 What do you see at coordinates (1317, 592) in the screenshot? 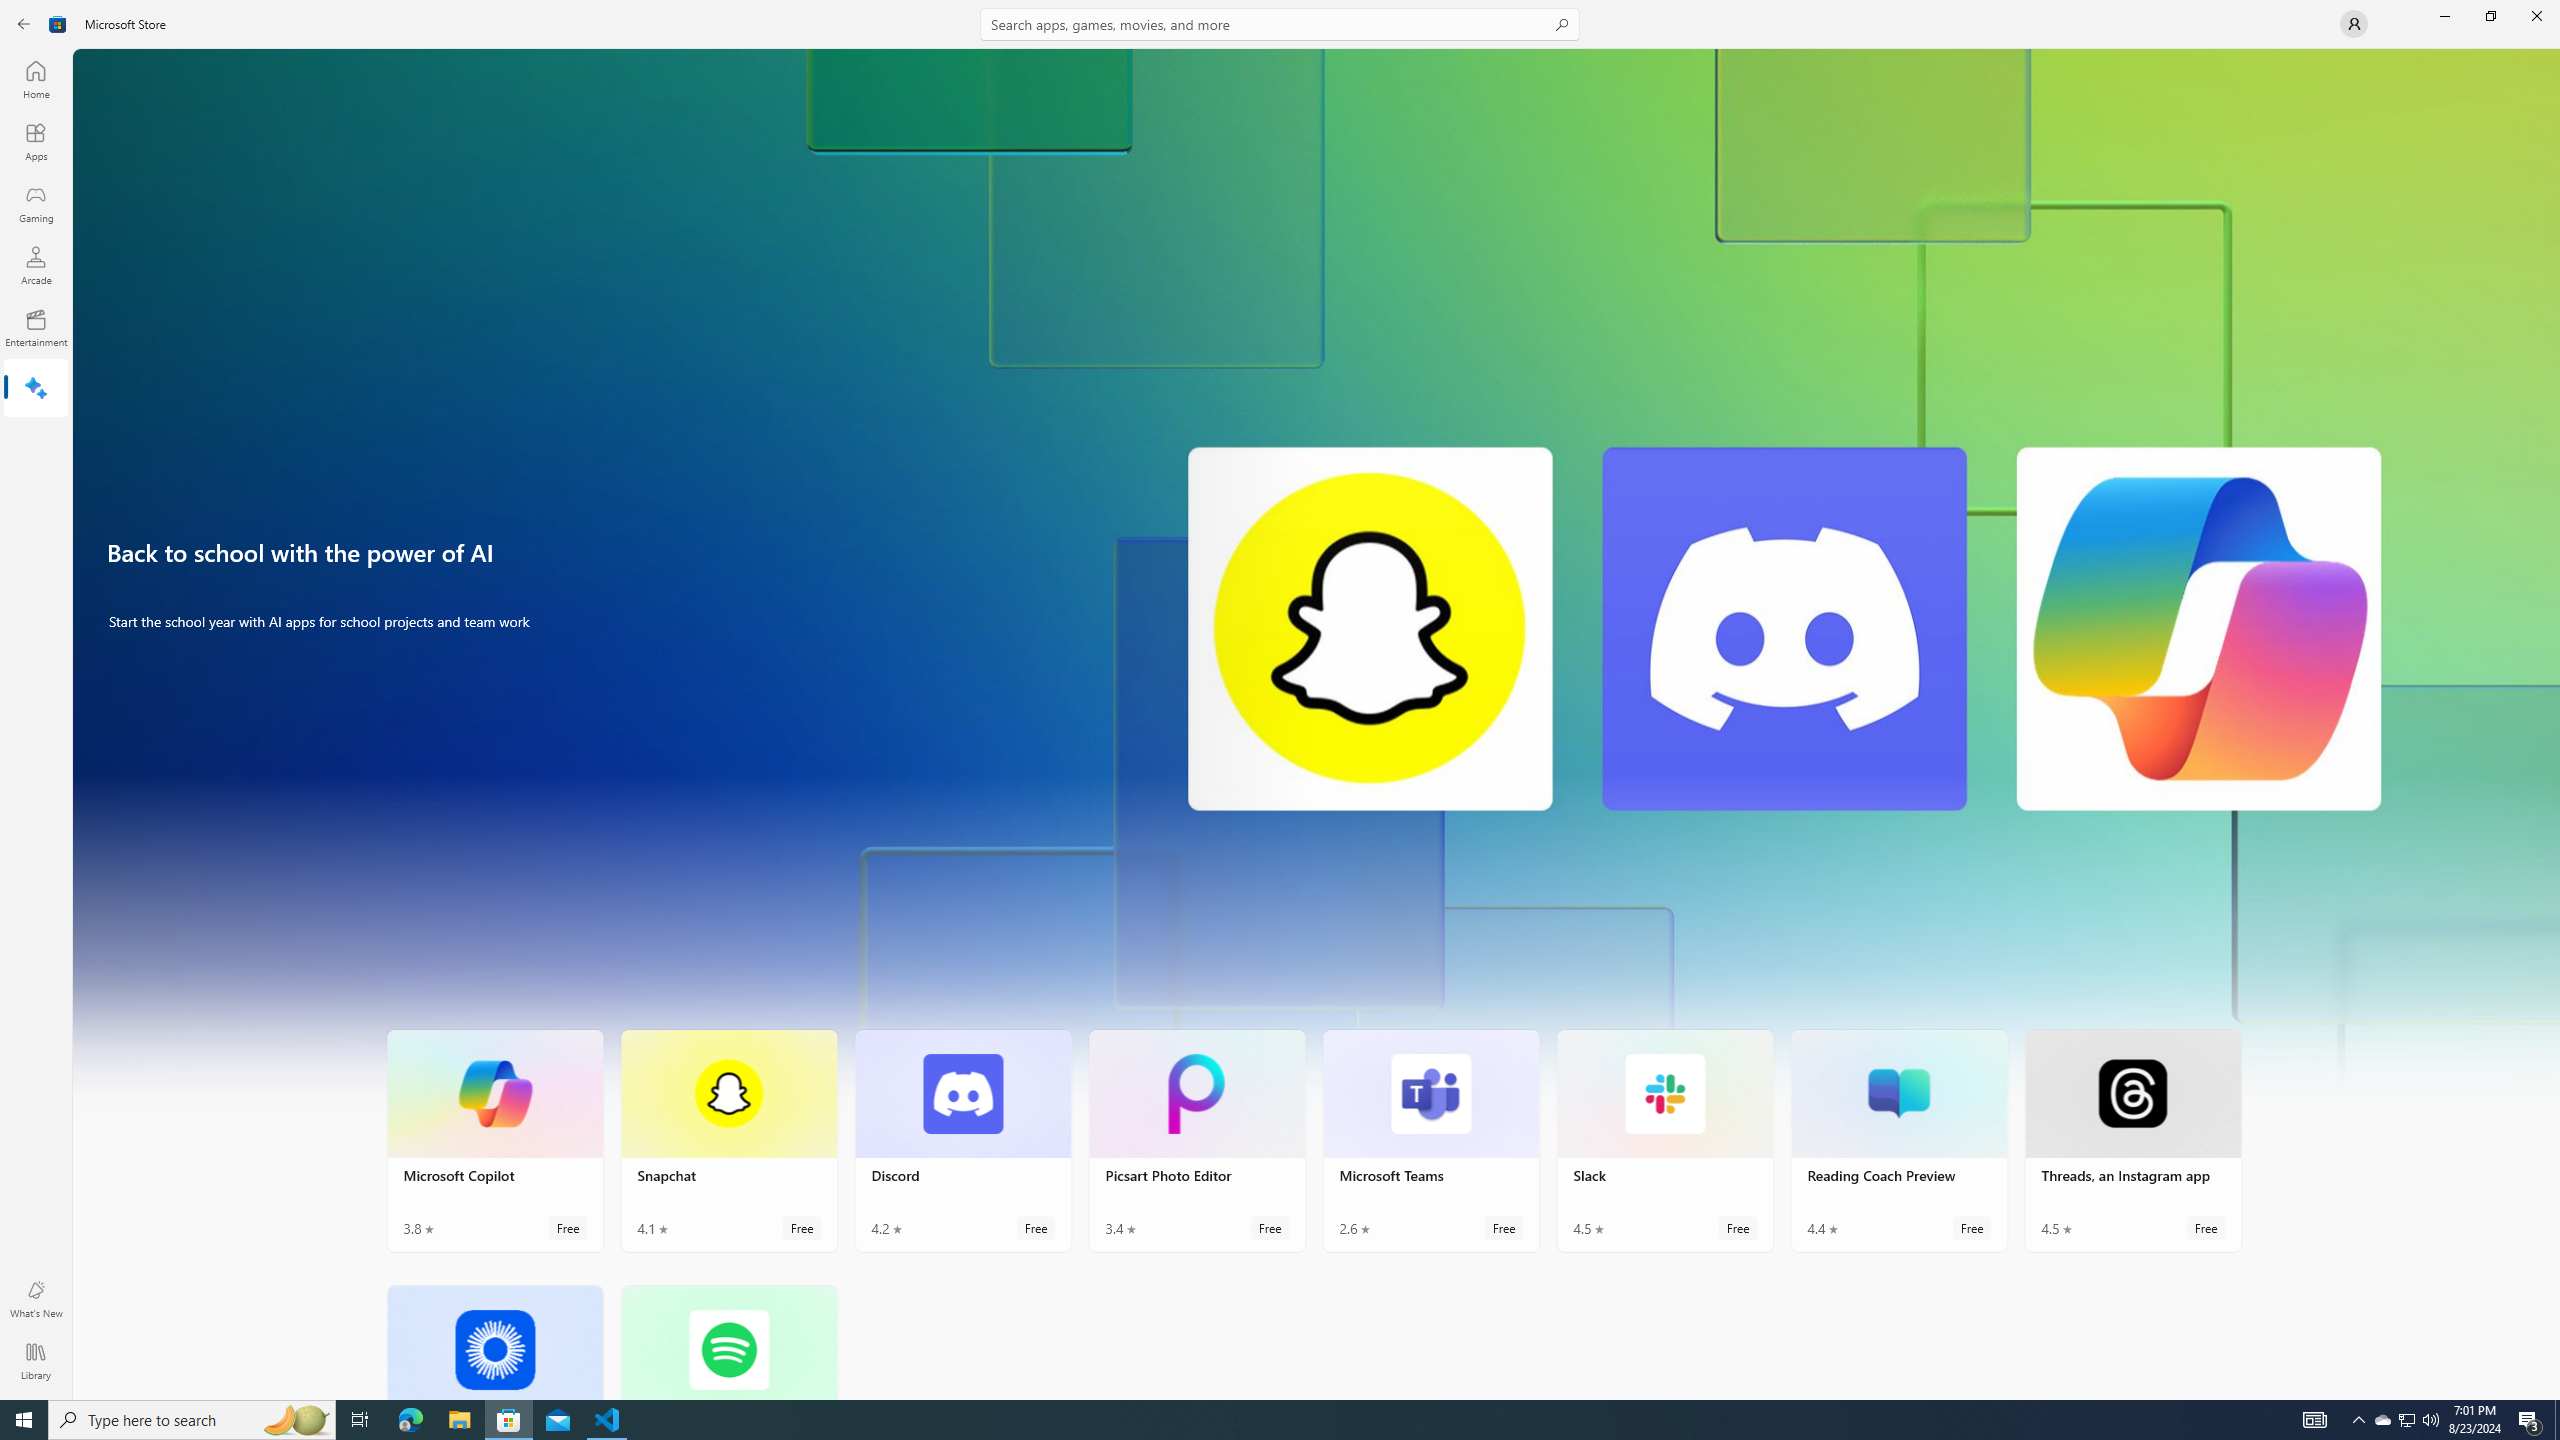
I see `AutomationID: HeroImage` at bounding box center [1317, 592].